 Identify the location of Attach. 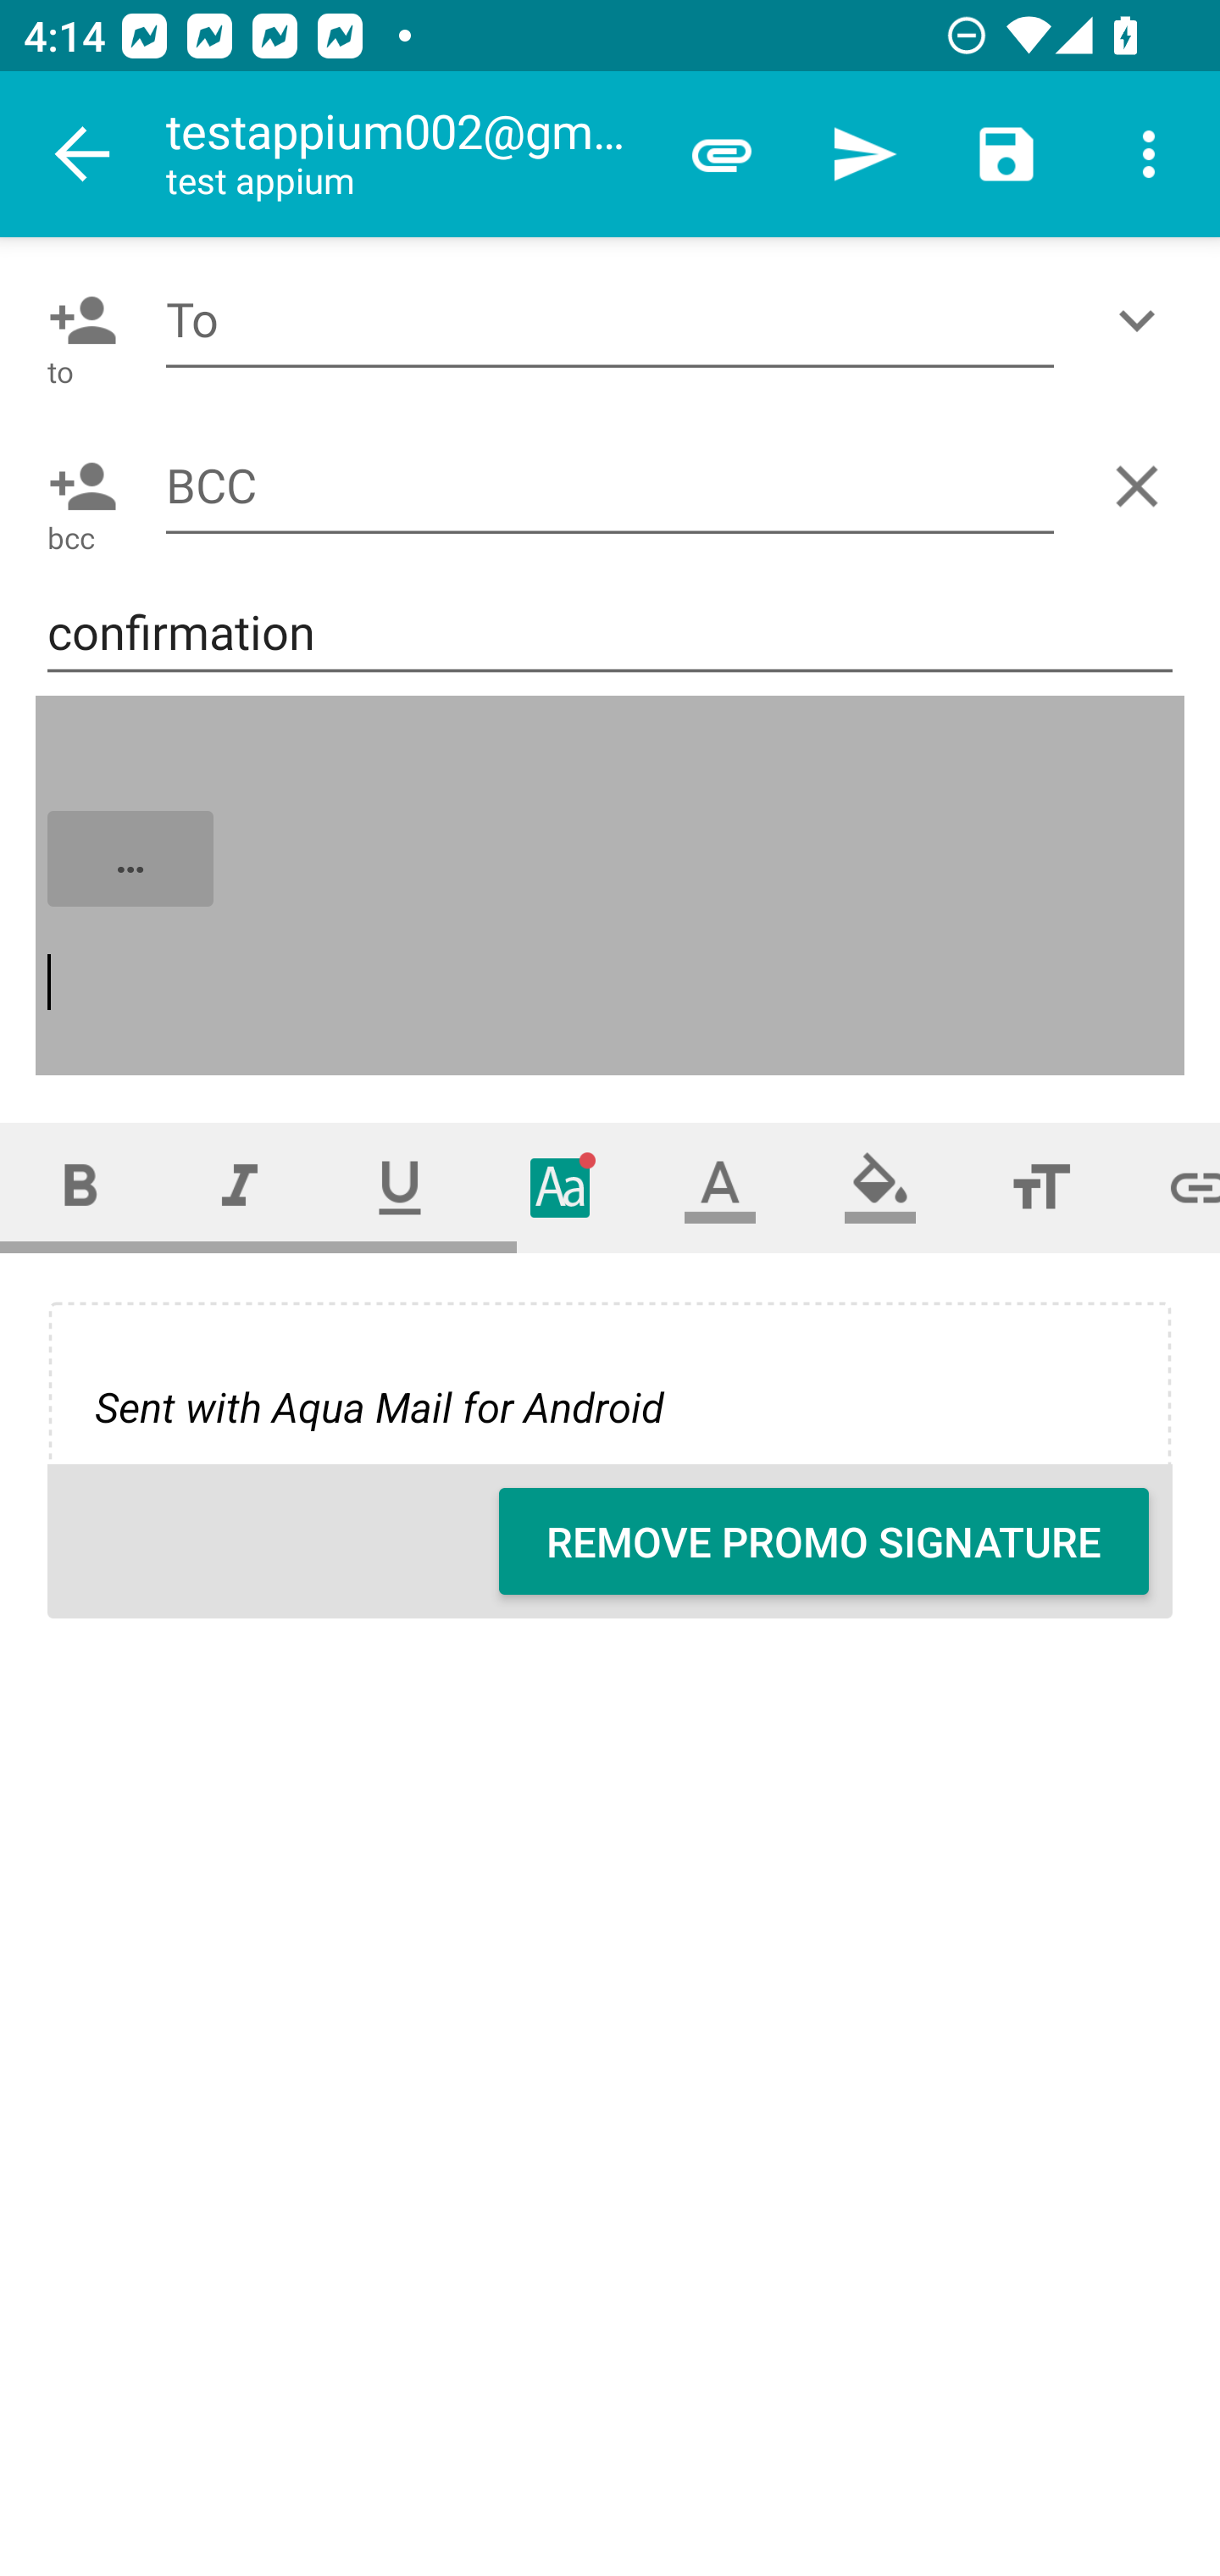
(722, 154).